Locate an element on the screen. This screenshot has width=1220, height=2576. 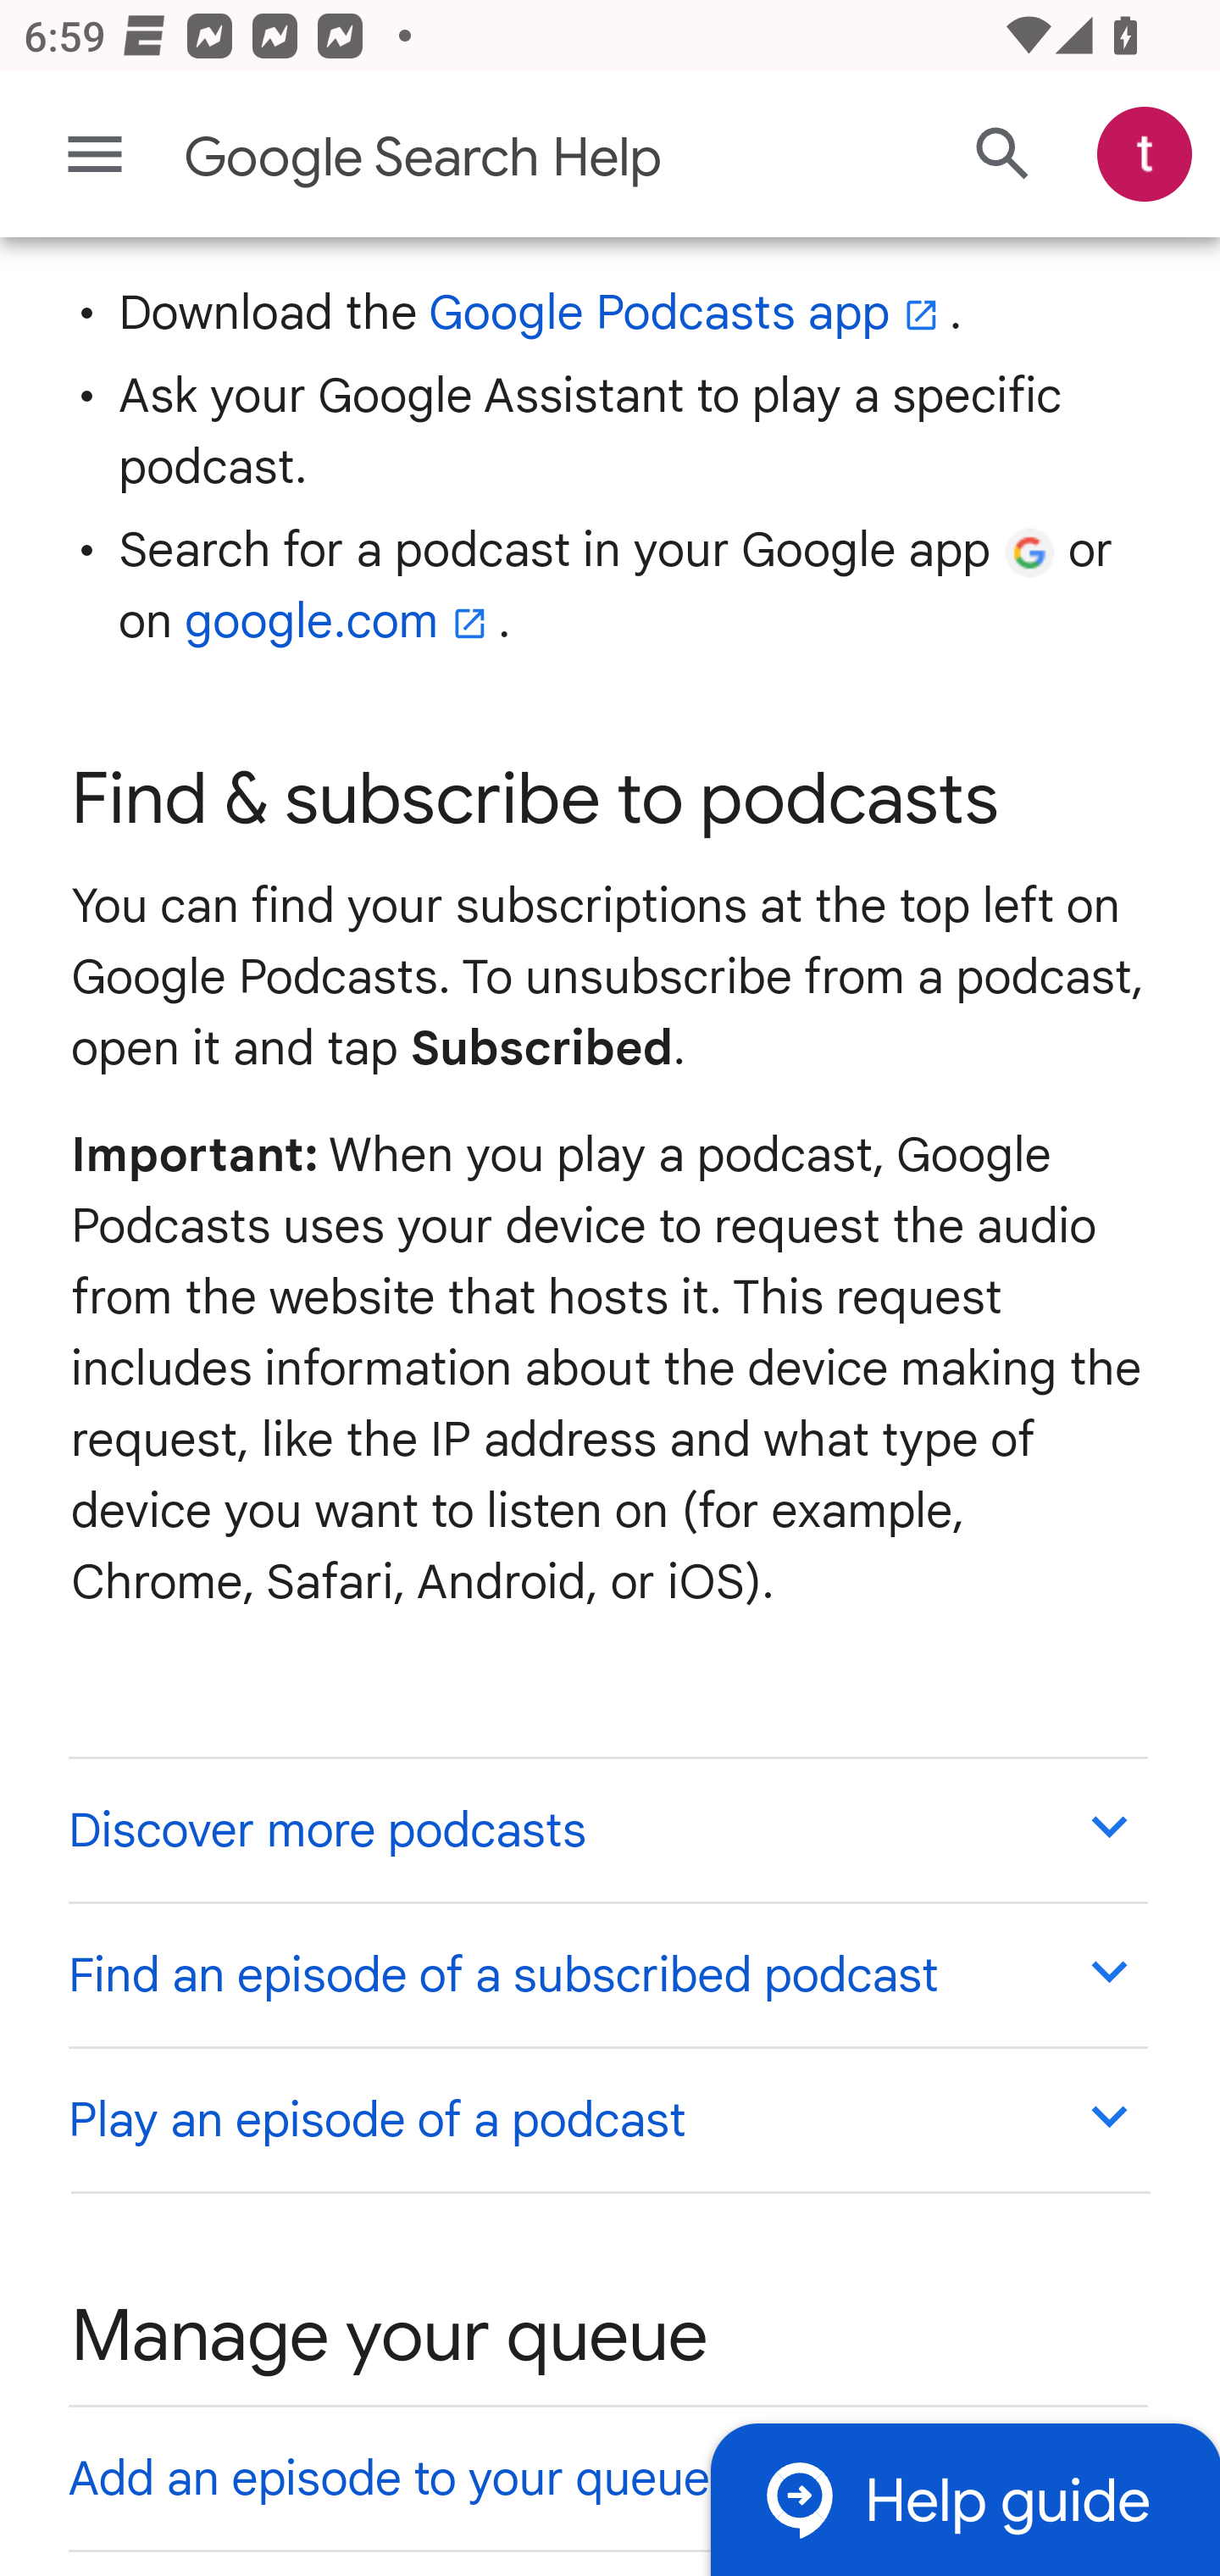
Google Podcasts app is located at coordinates (689, 313).